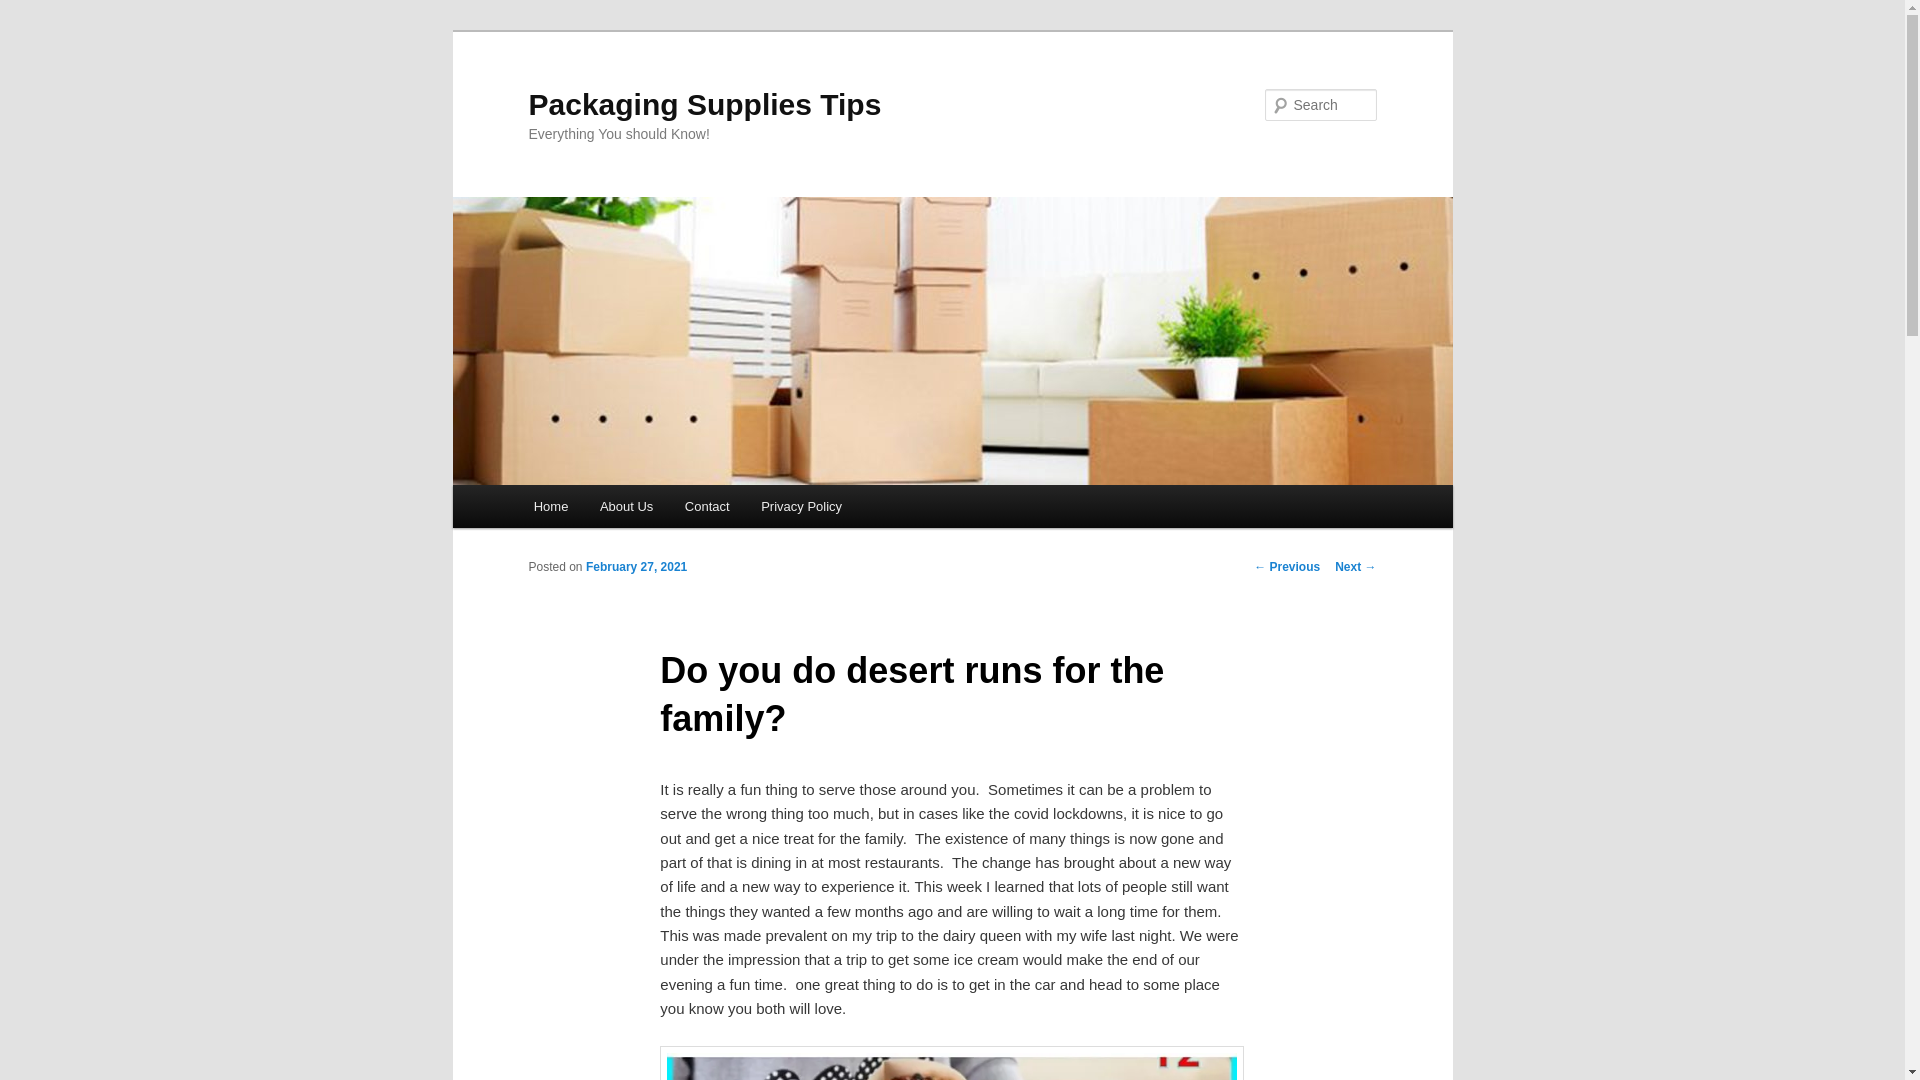 The width and height of the screenshot is (1920, 1080). Describe the element at coordinates (550, 506) in the screenshot. I see `Home` at that location.